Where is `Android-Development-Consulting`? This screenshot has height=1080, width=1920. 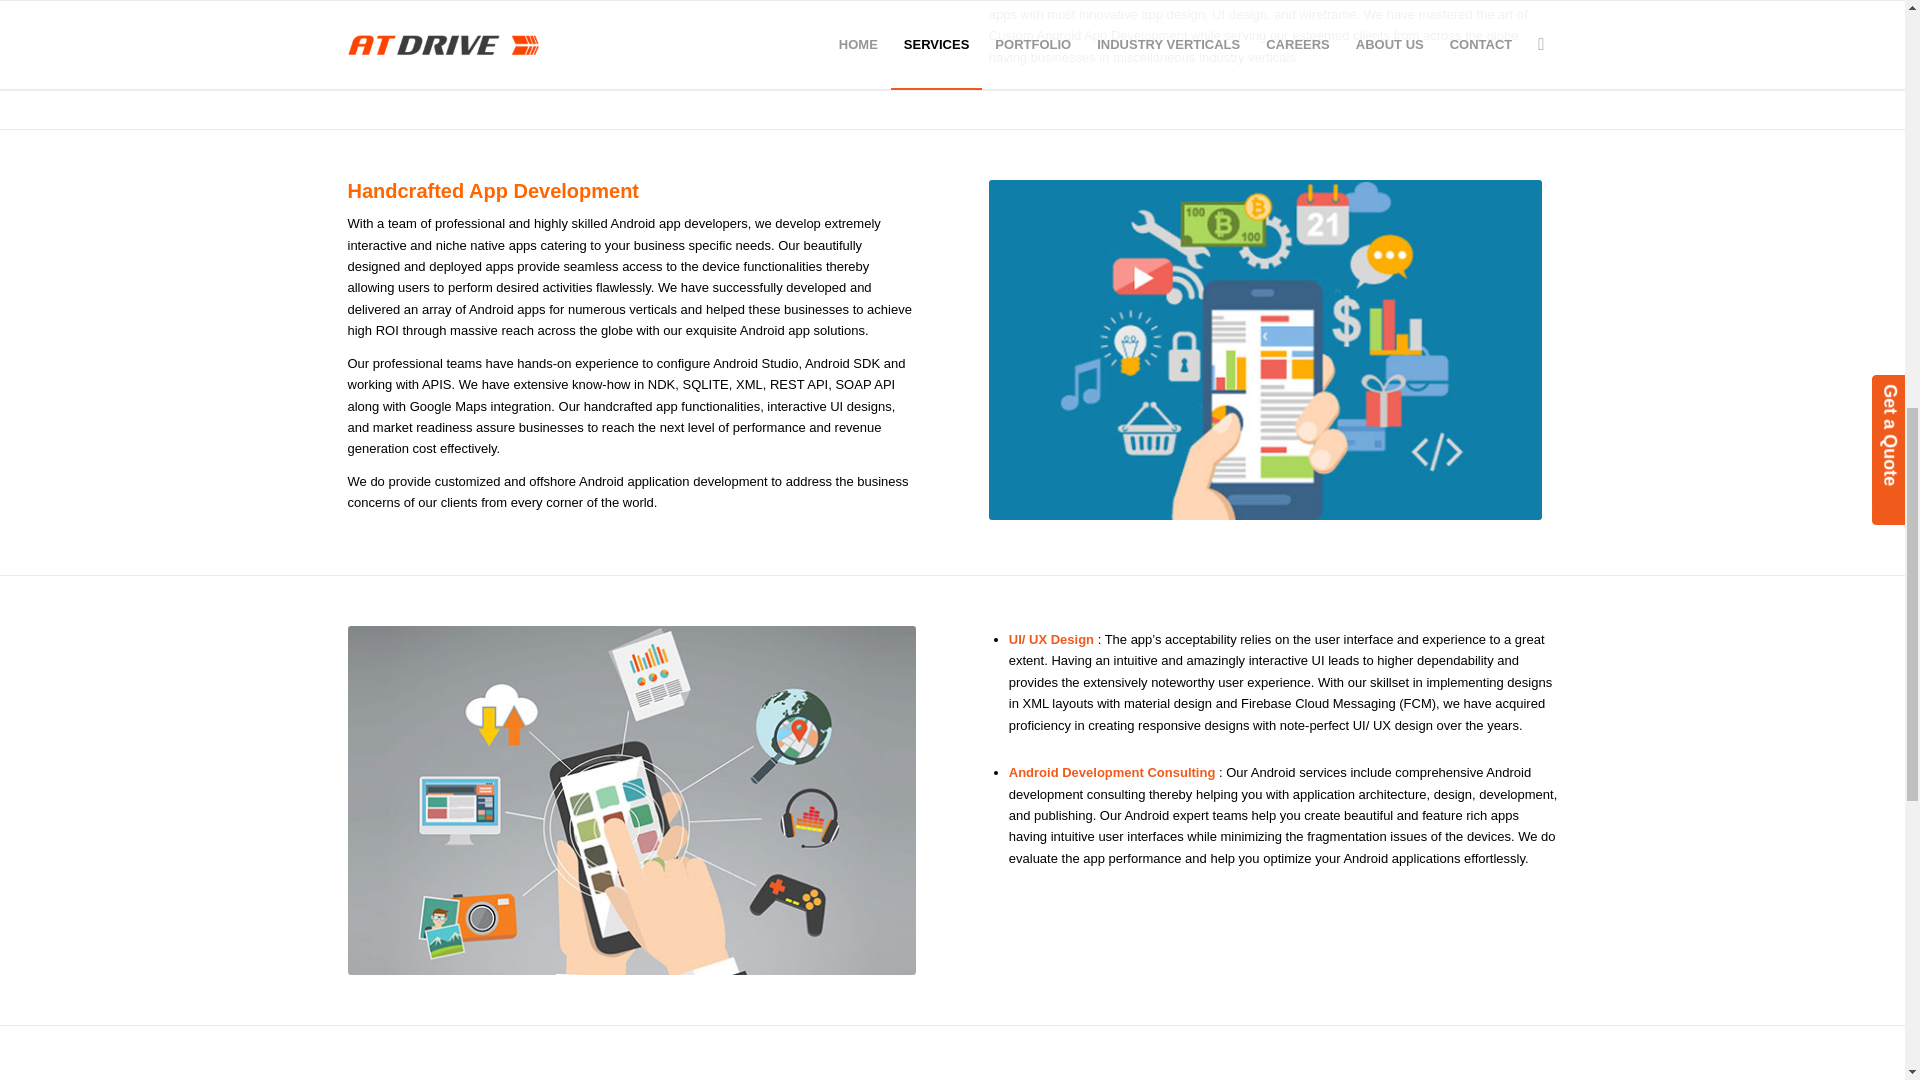
Android-Development-Consulting is located at coordinates (632, 801).